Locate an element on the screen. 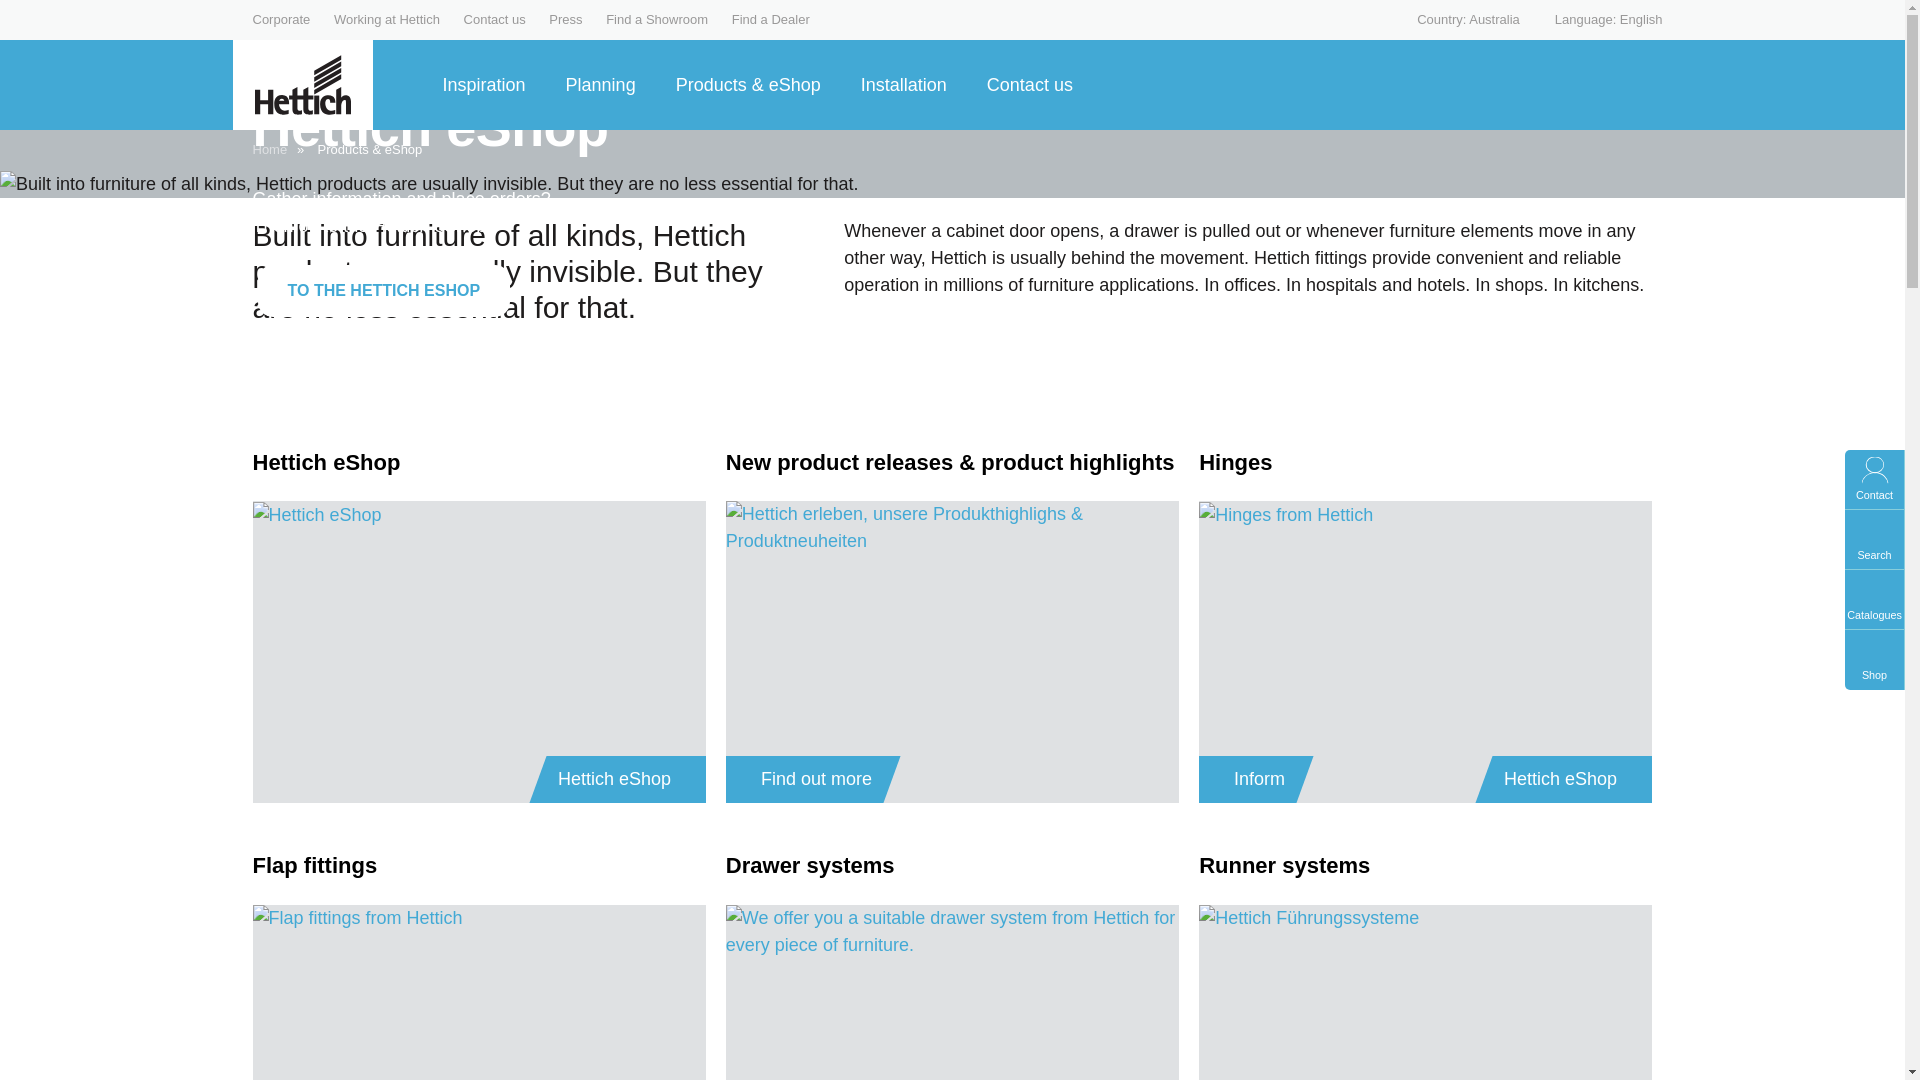 The image size is (1920, 1080). Contact us is located at coordinates (495, 19).